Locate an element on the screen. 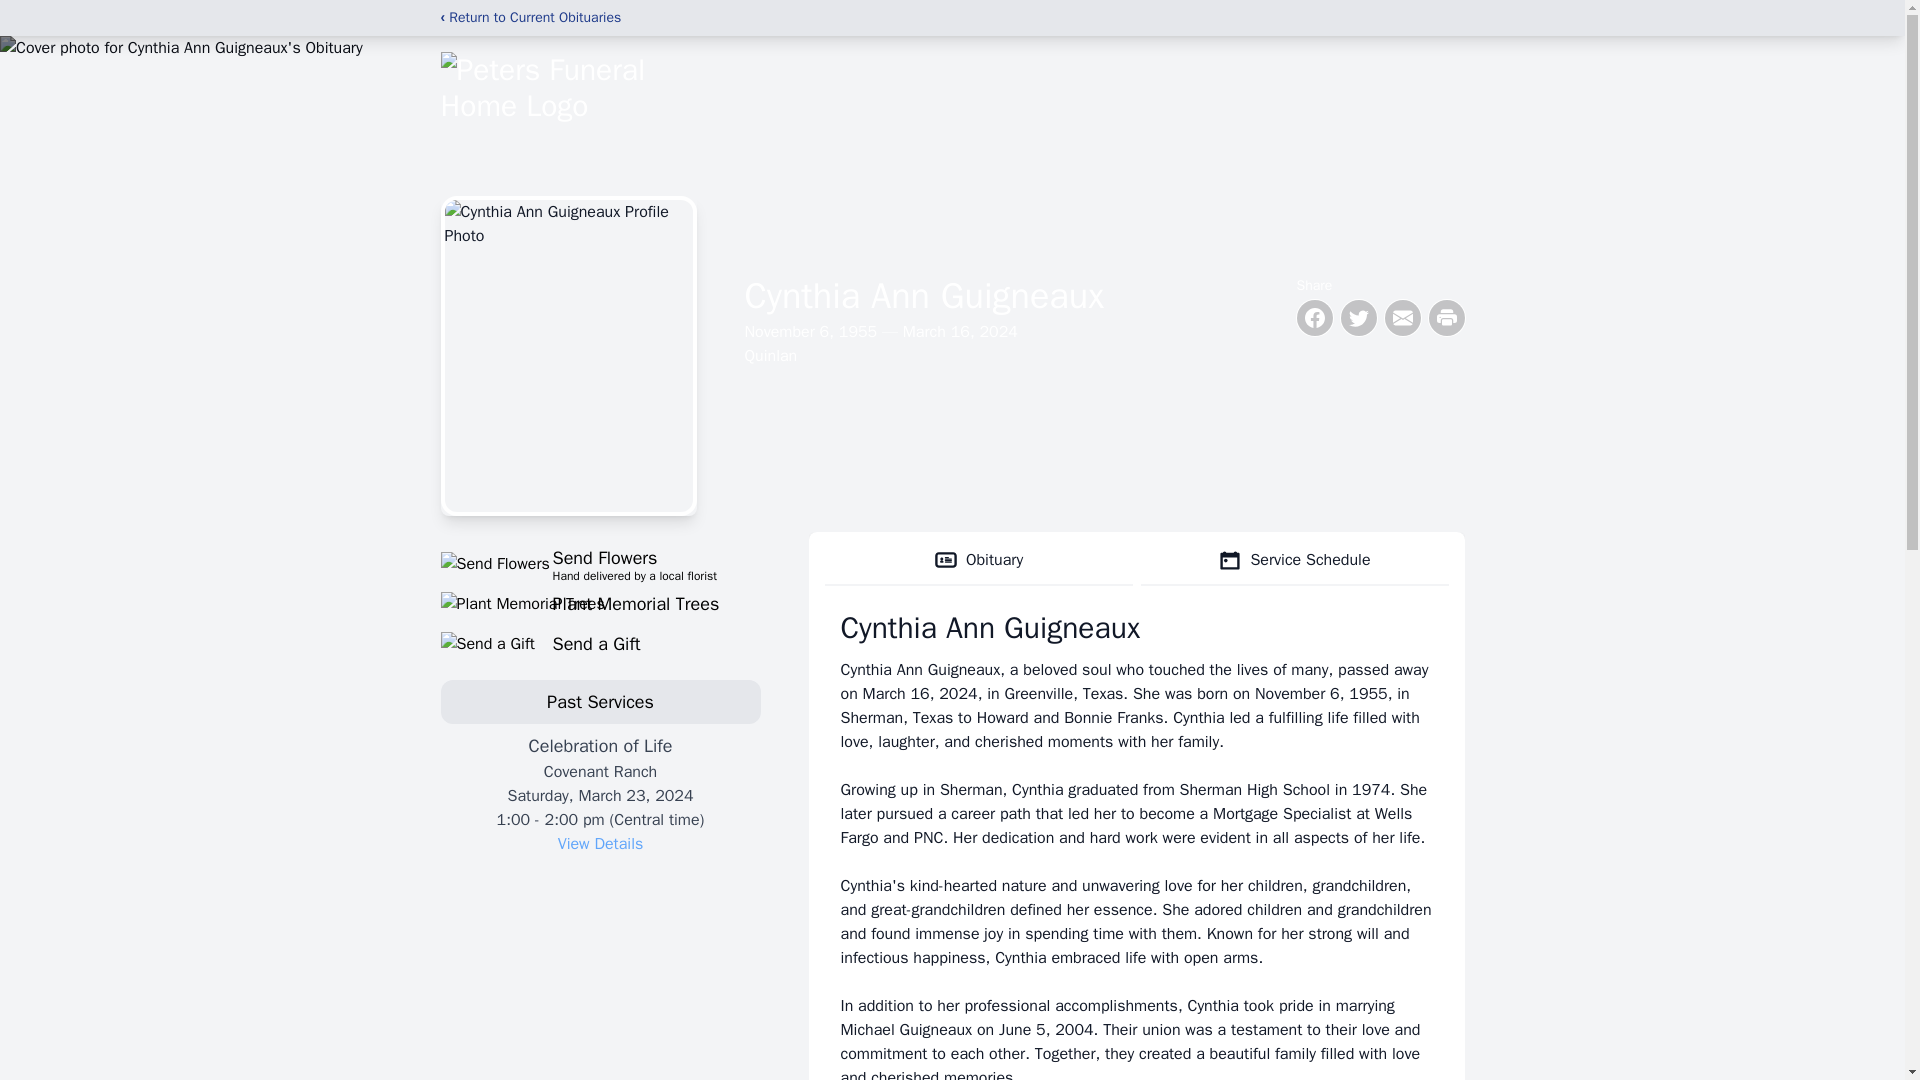  View Details is located at coordinates (978, 560).